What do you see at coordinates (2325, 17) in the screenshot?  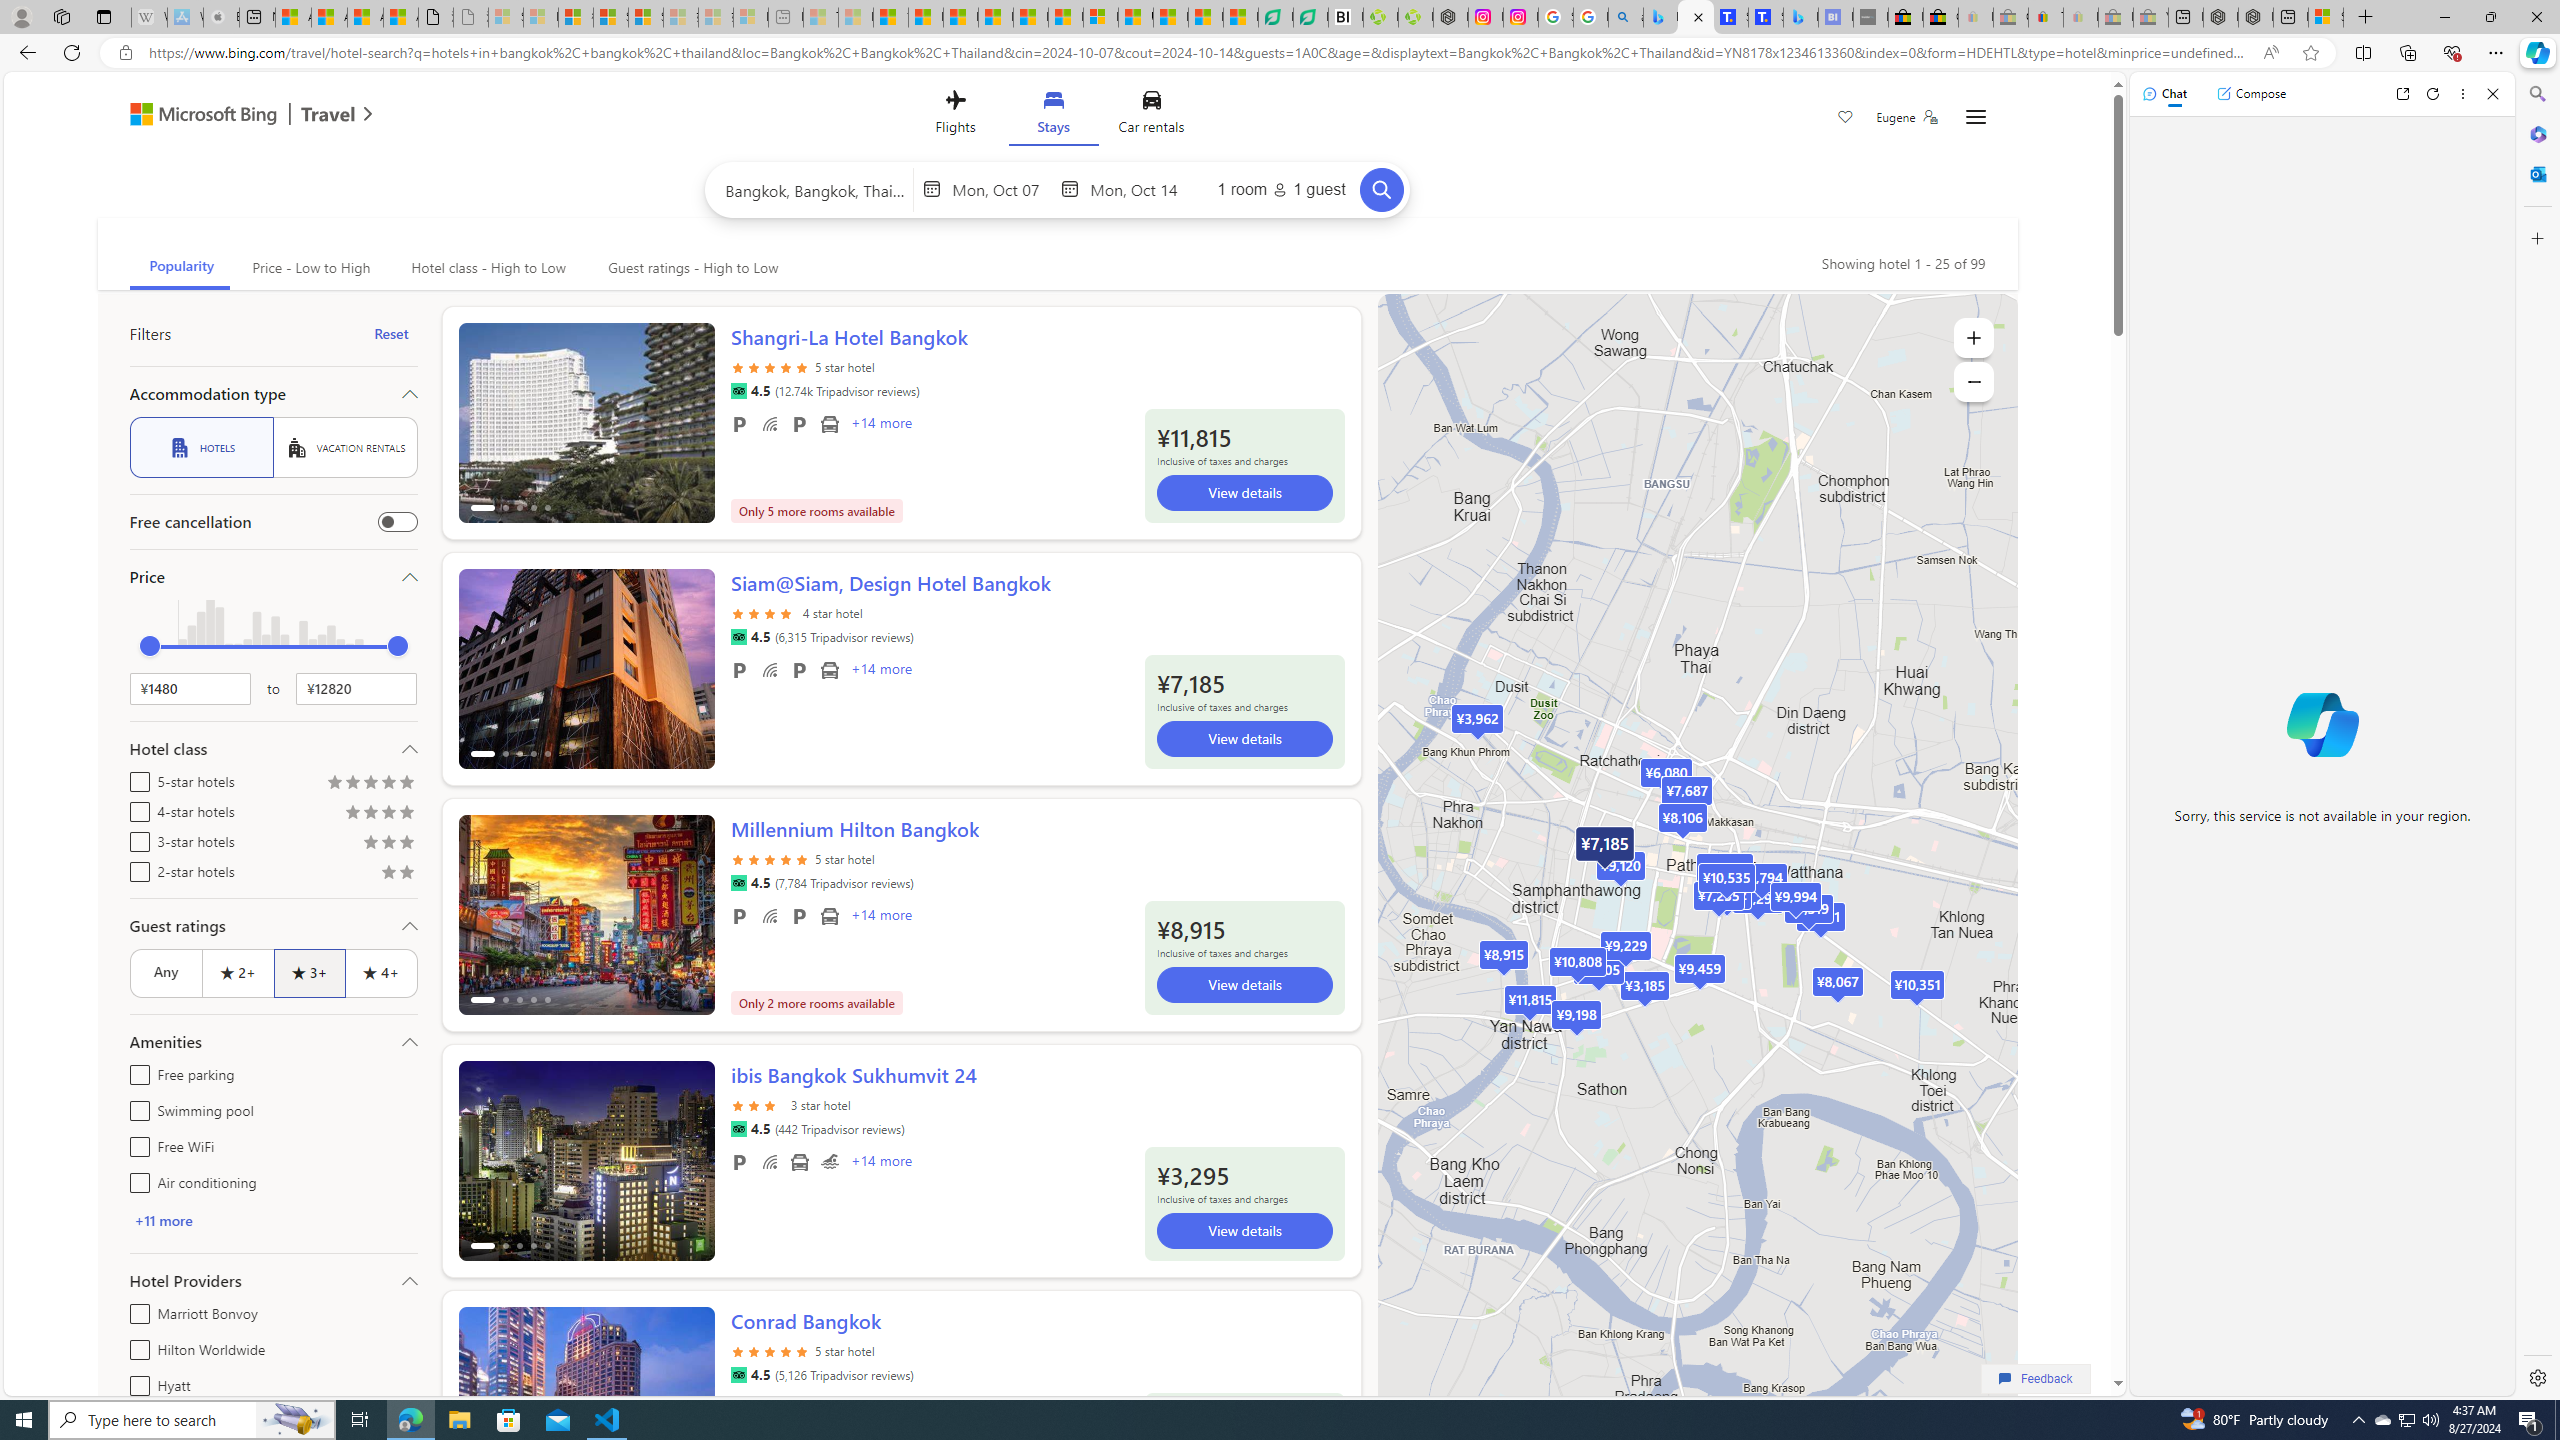 I see `Sign in to your Microsoft account` at bounding box center [2325, 17].